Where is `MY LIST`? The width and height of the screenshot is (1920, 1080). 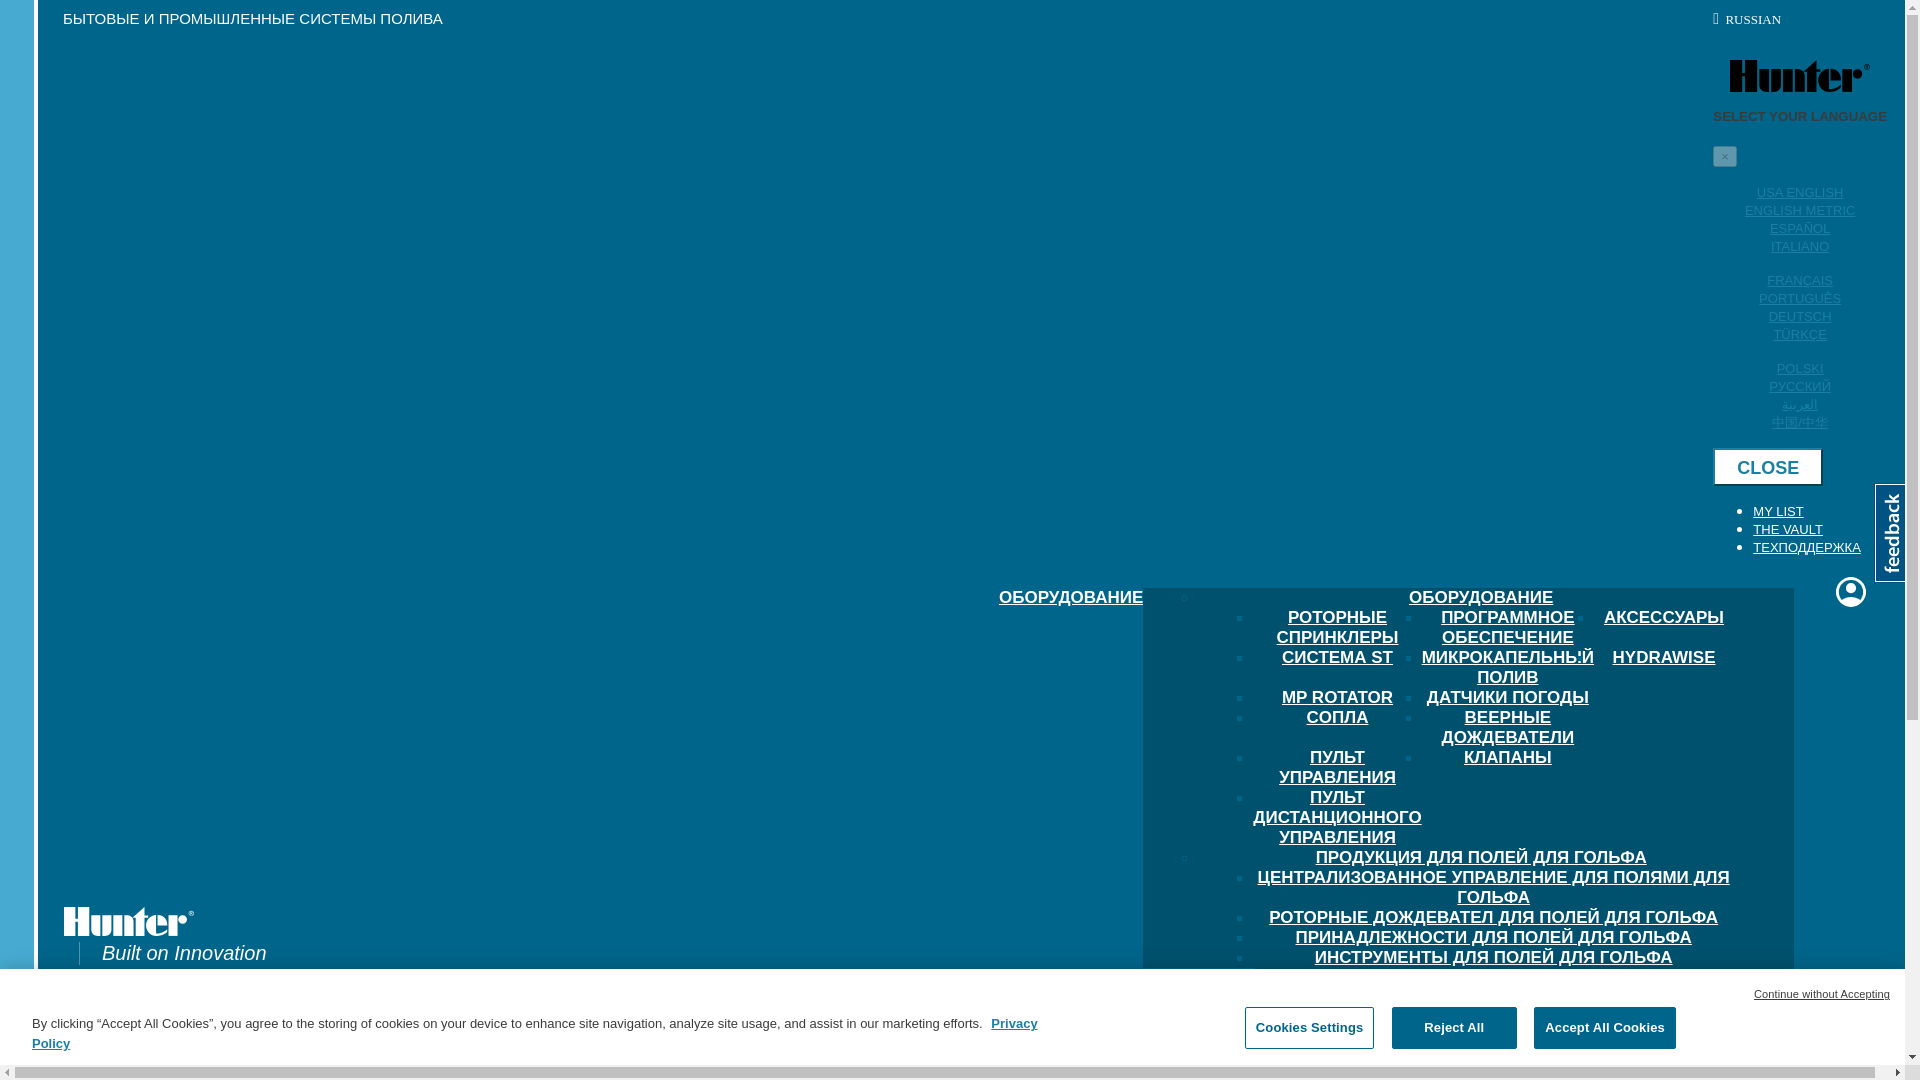
MY LIST is located at coordinates (1777, 512).